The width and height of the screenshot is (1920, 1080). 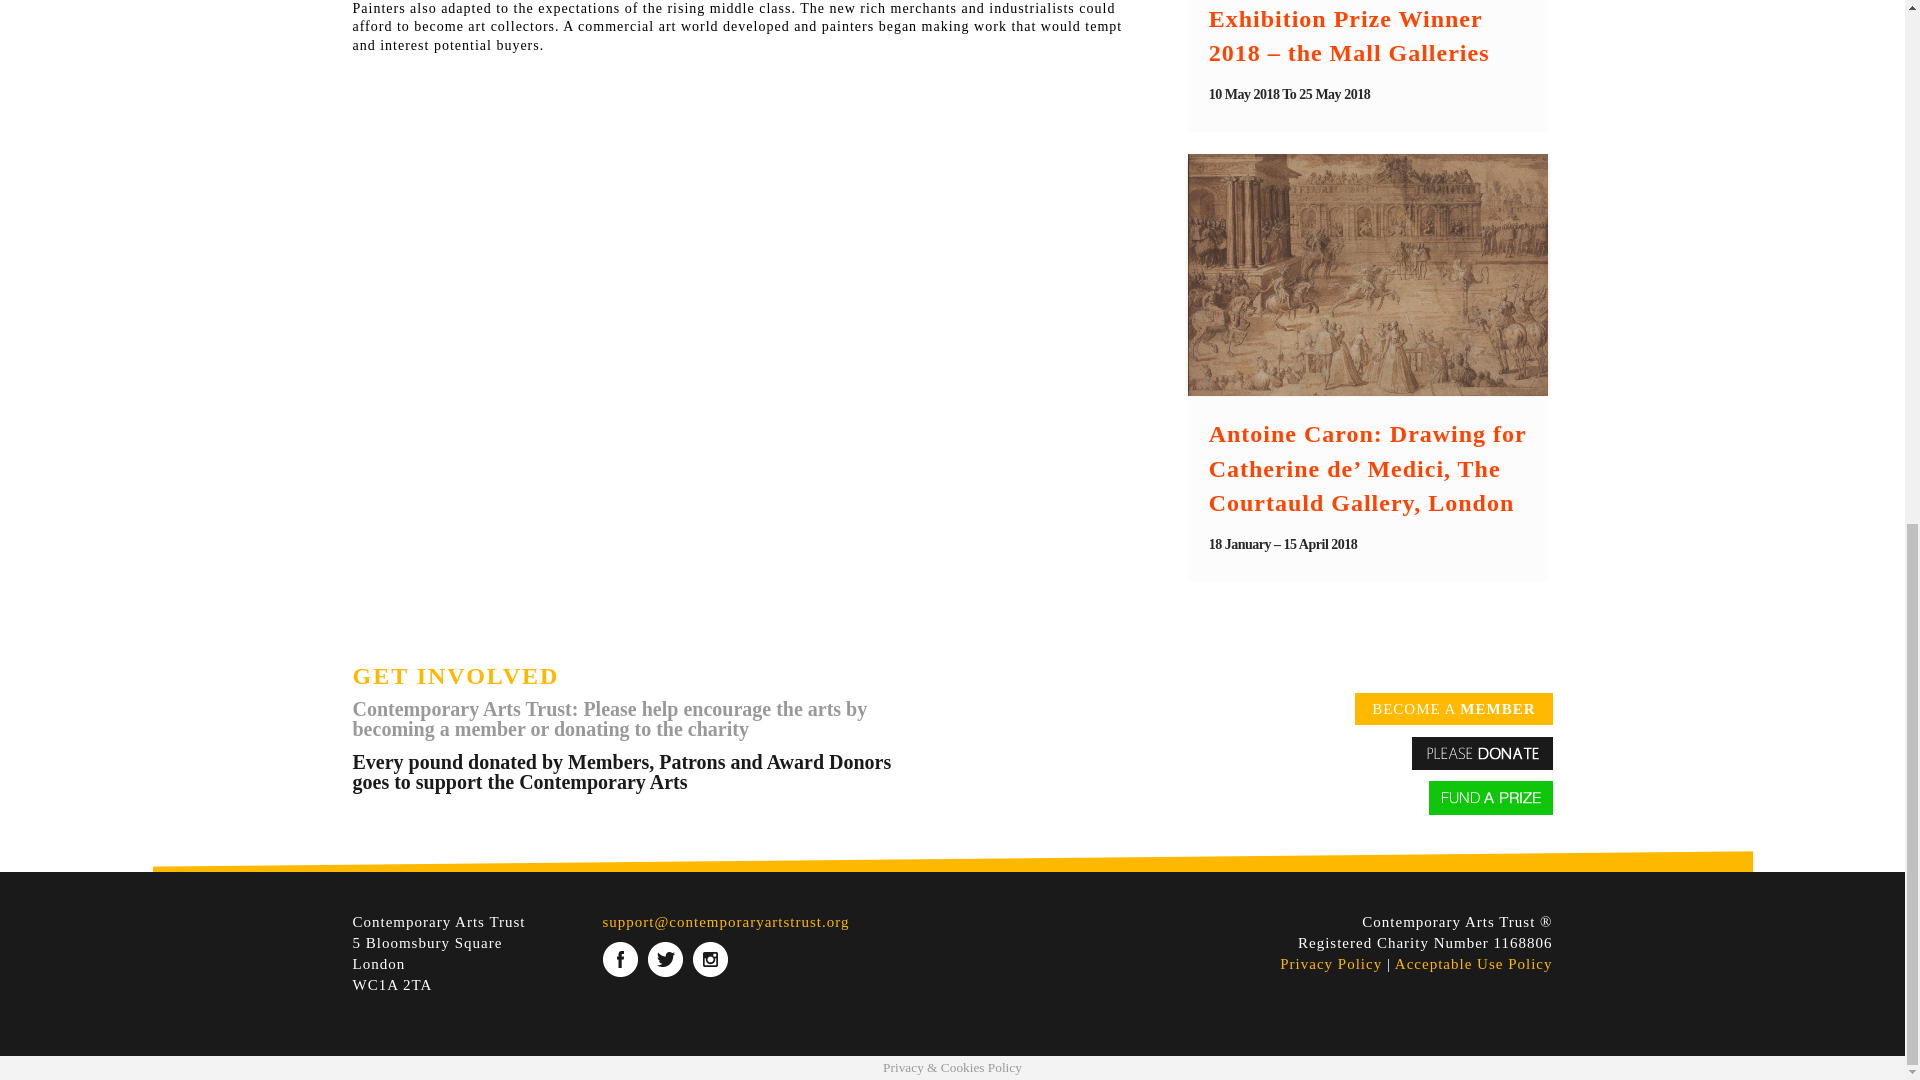 What do you see at coordinates (620, 959) in the screenshot?
I see `Facebook` at bounding box center [620, 959].